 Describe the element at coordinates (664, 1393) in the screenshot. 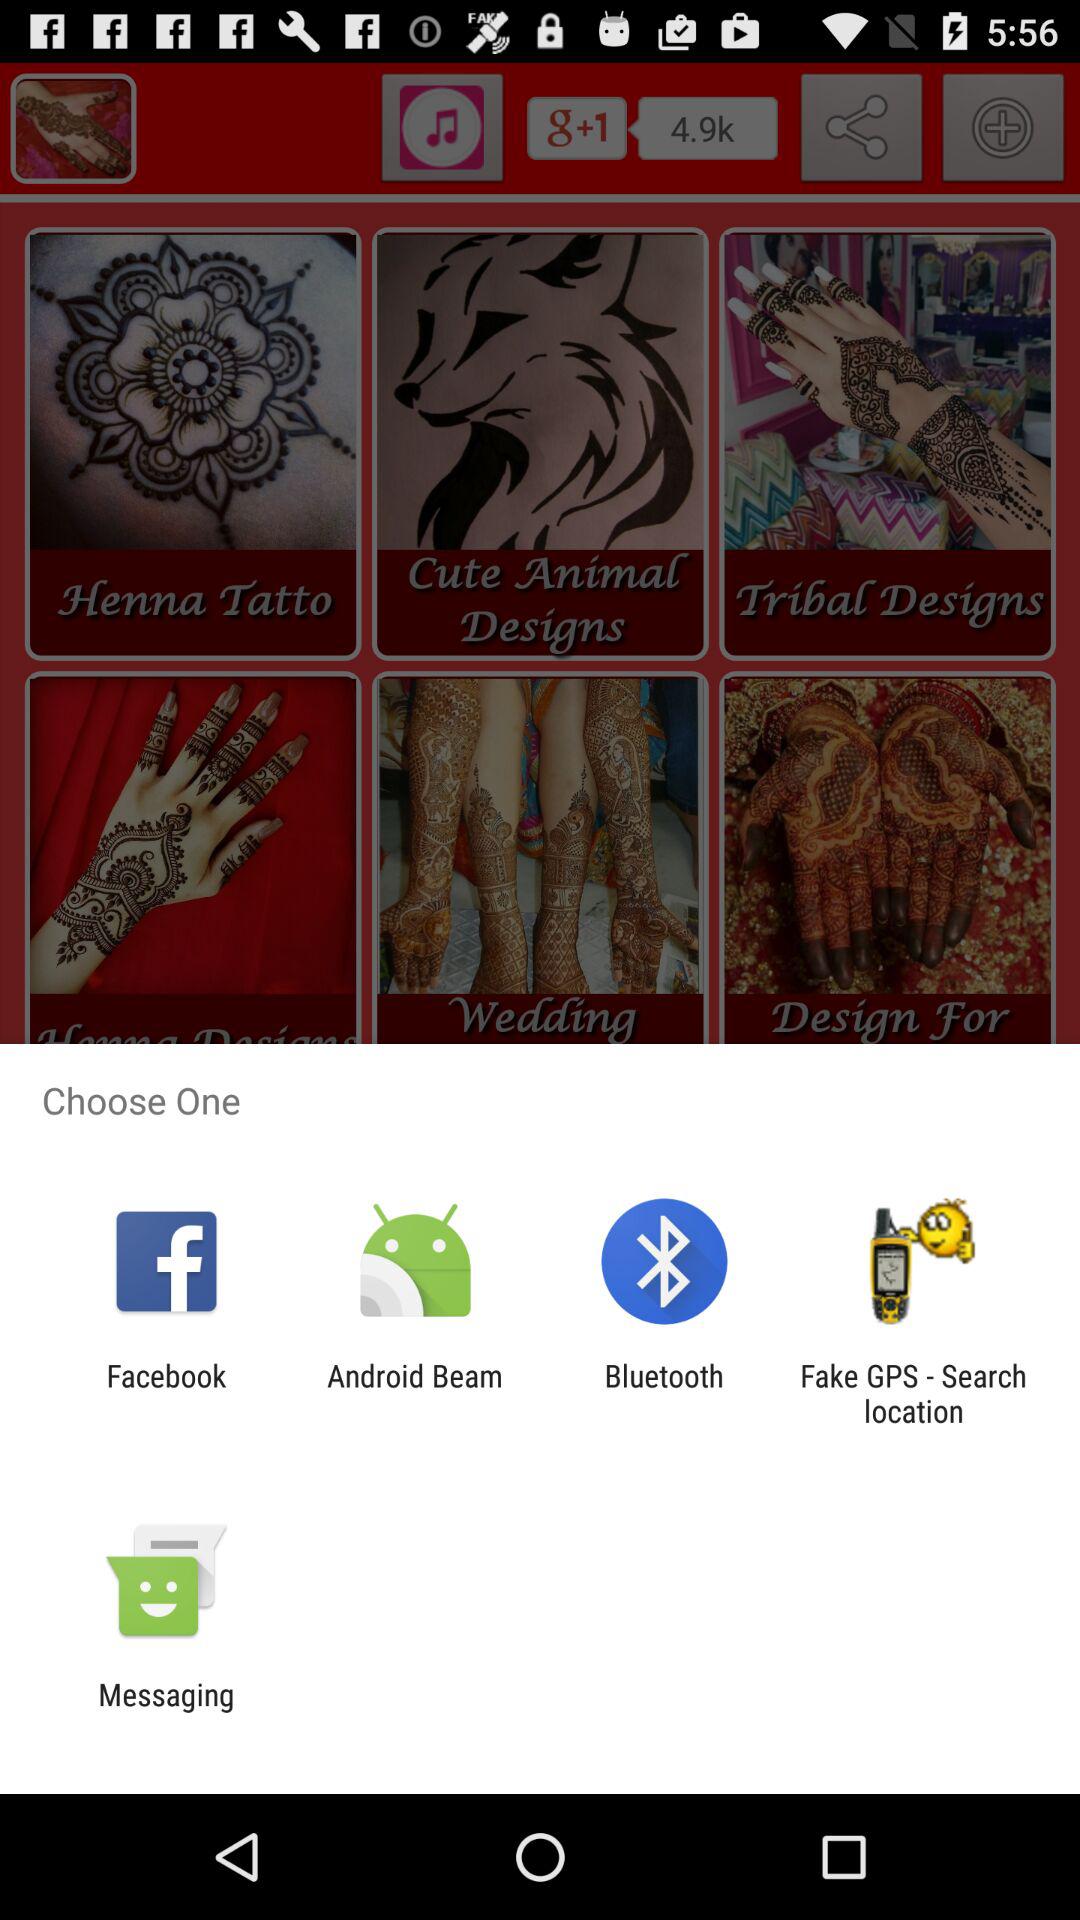

I see `choose the item to the left of fake gps search item` at that location.